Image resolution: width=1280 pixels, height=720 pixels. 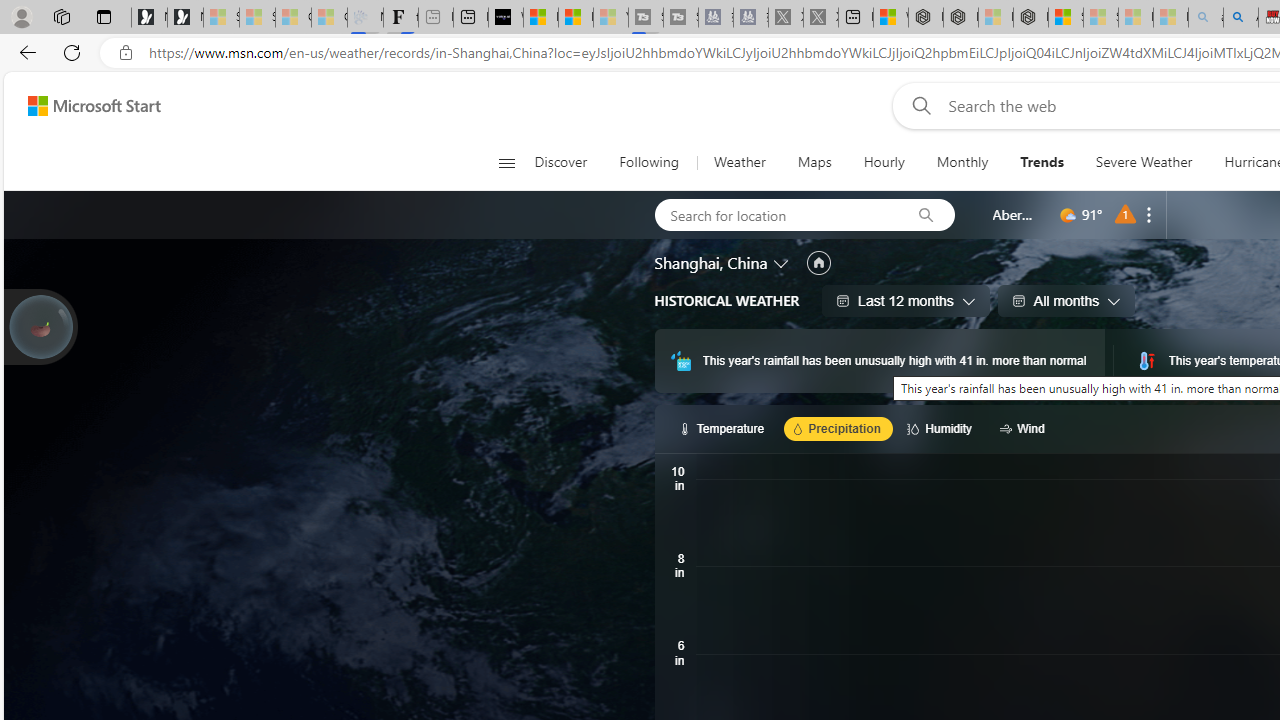 I want to click on Join us in planting real trees to help our planet!, so click(x=40, y=327).